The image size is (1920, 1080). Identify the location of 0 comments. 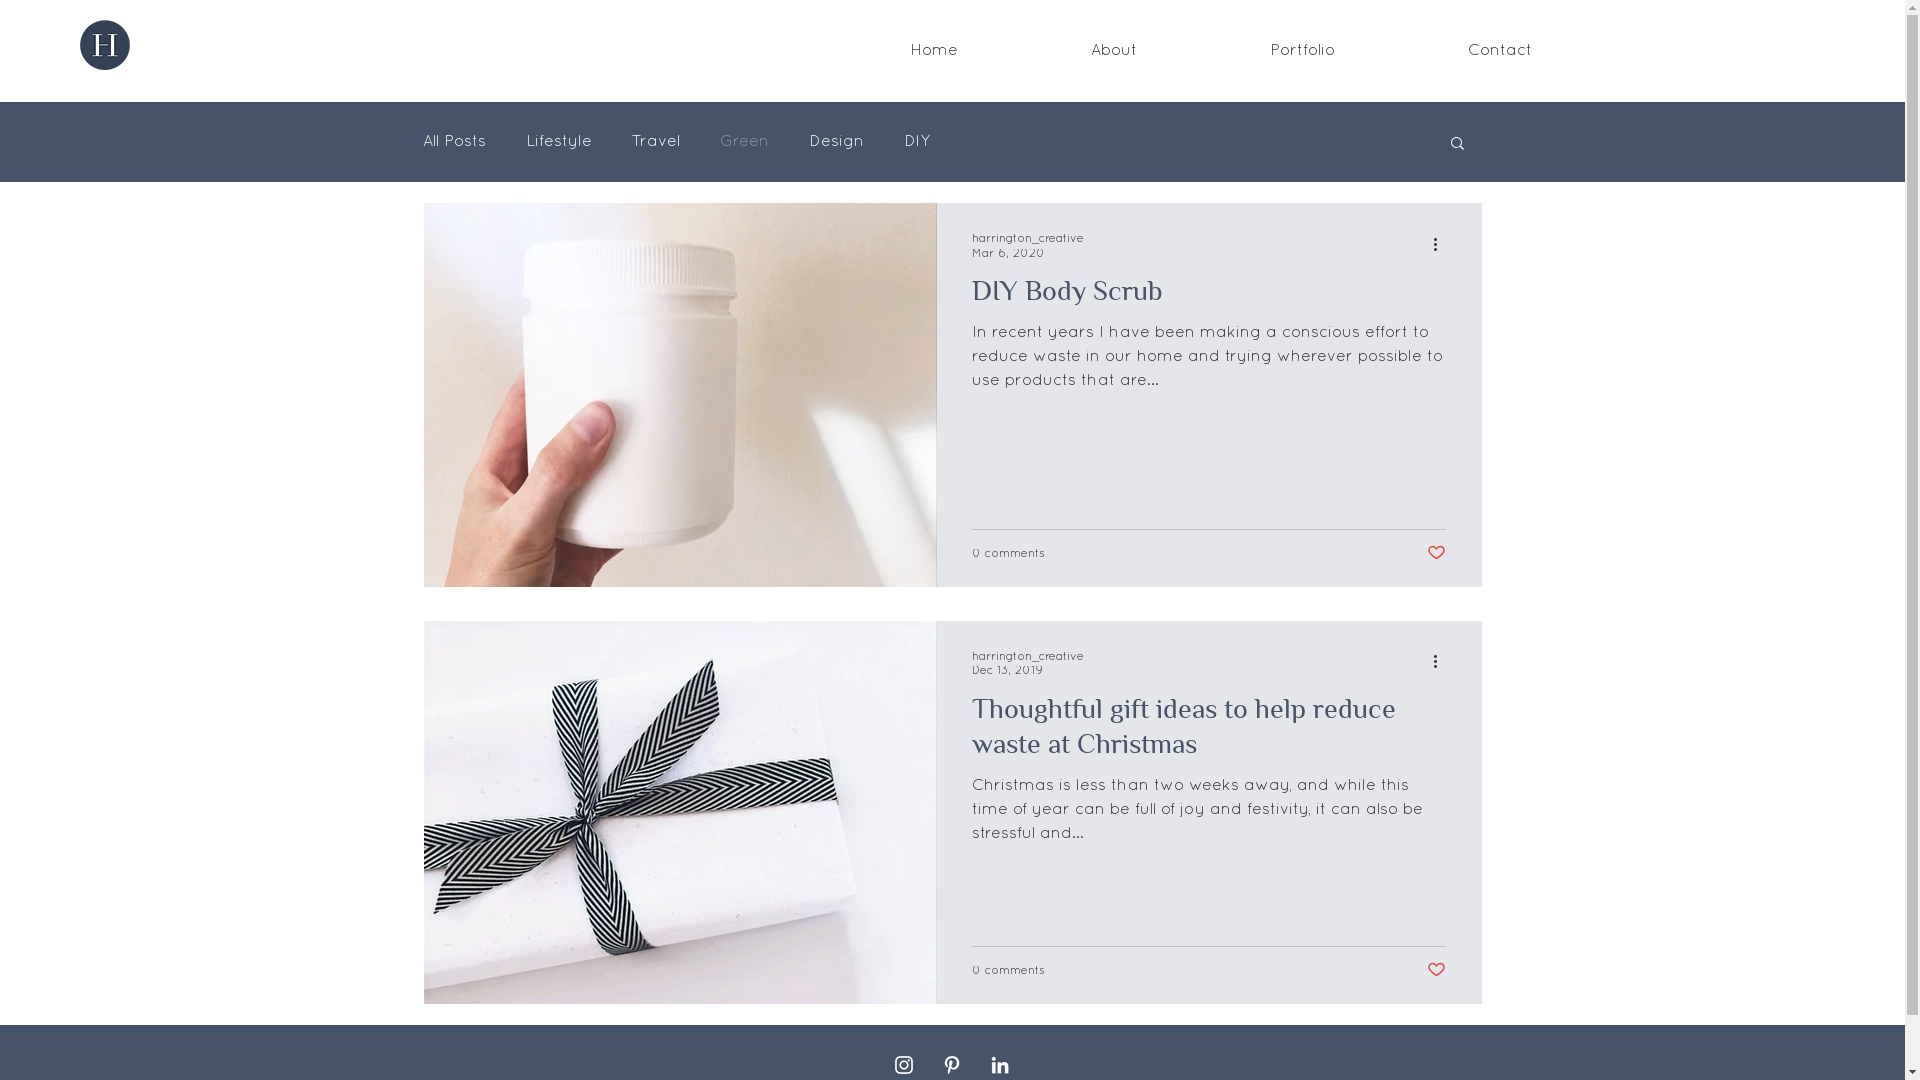
(1008, 971).